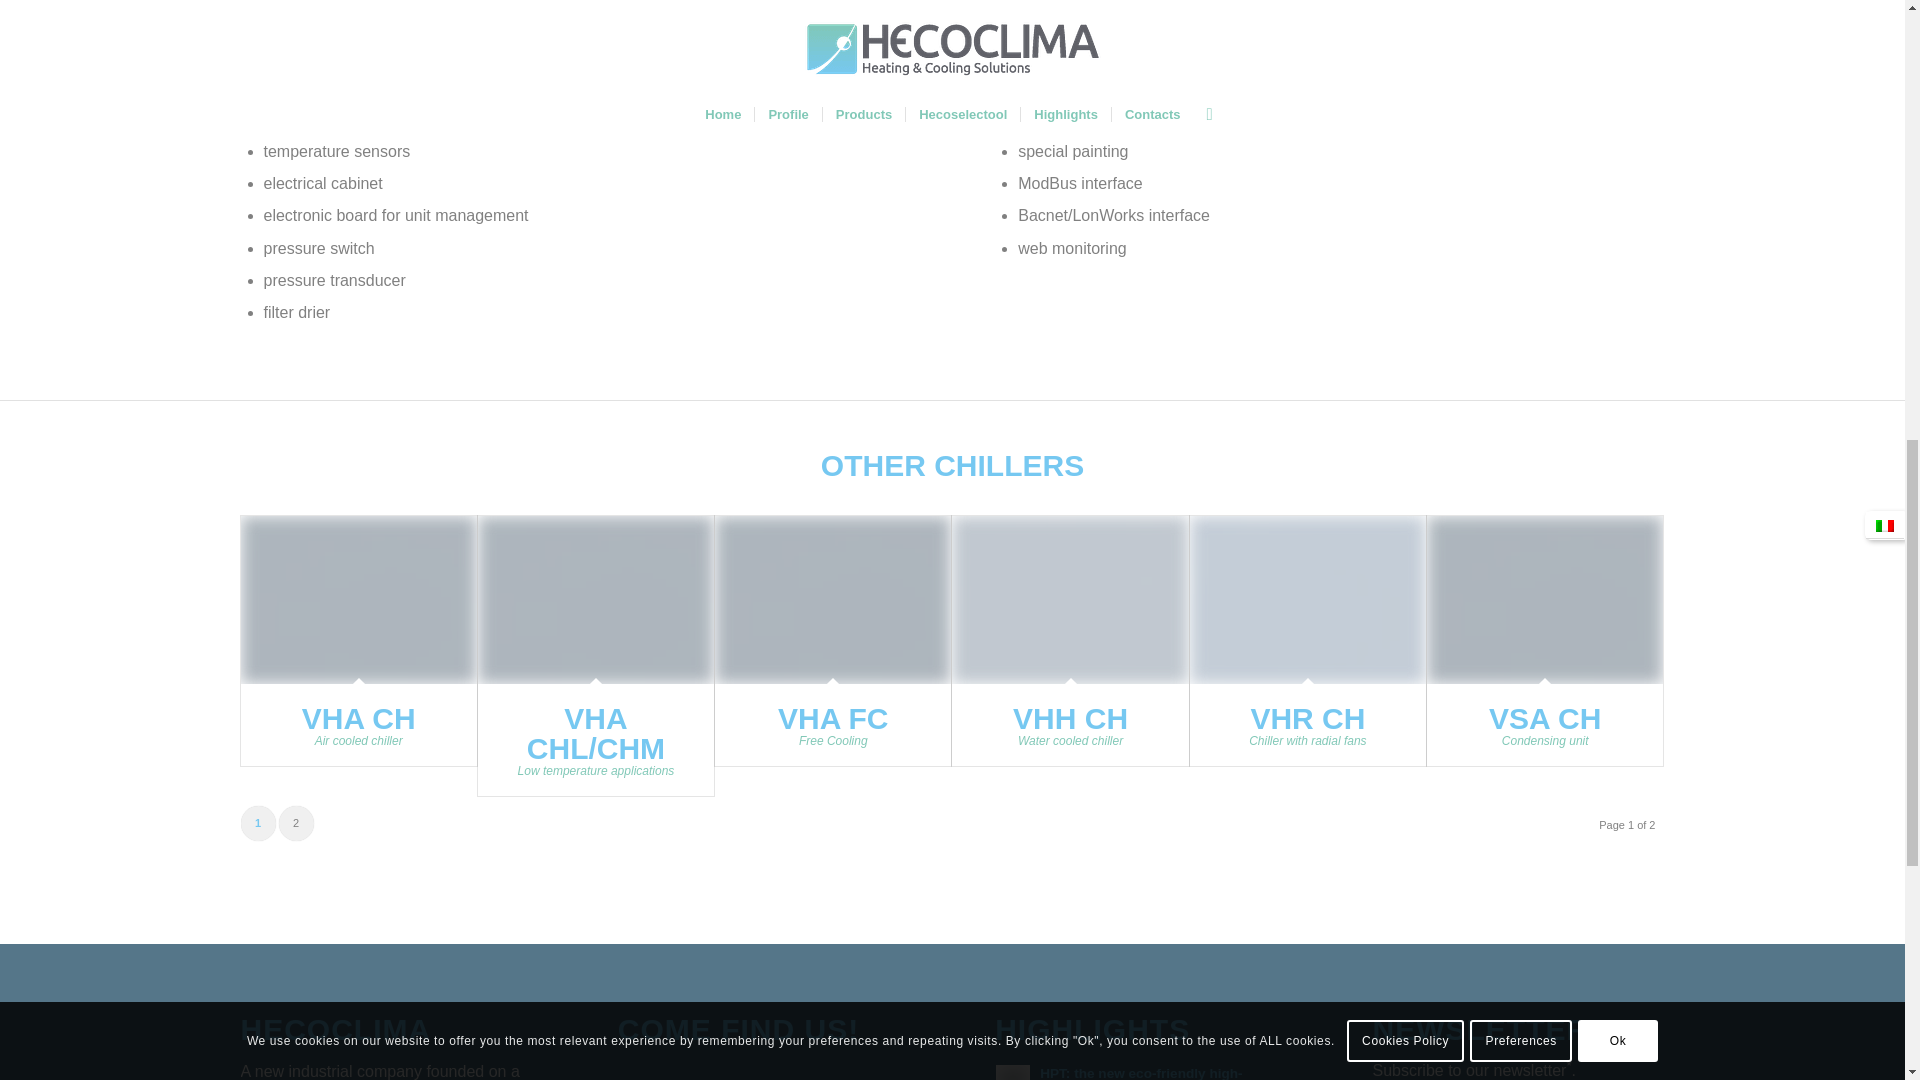  What do you see at coordinates (1070, 600) in the screenshot?
I see `VHH CH` at bounding box center [1070, 600].